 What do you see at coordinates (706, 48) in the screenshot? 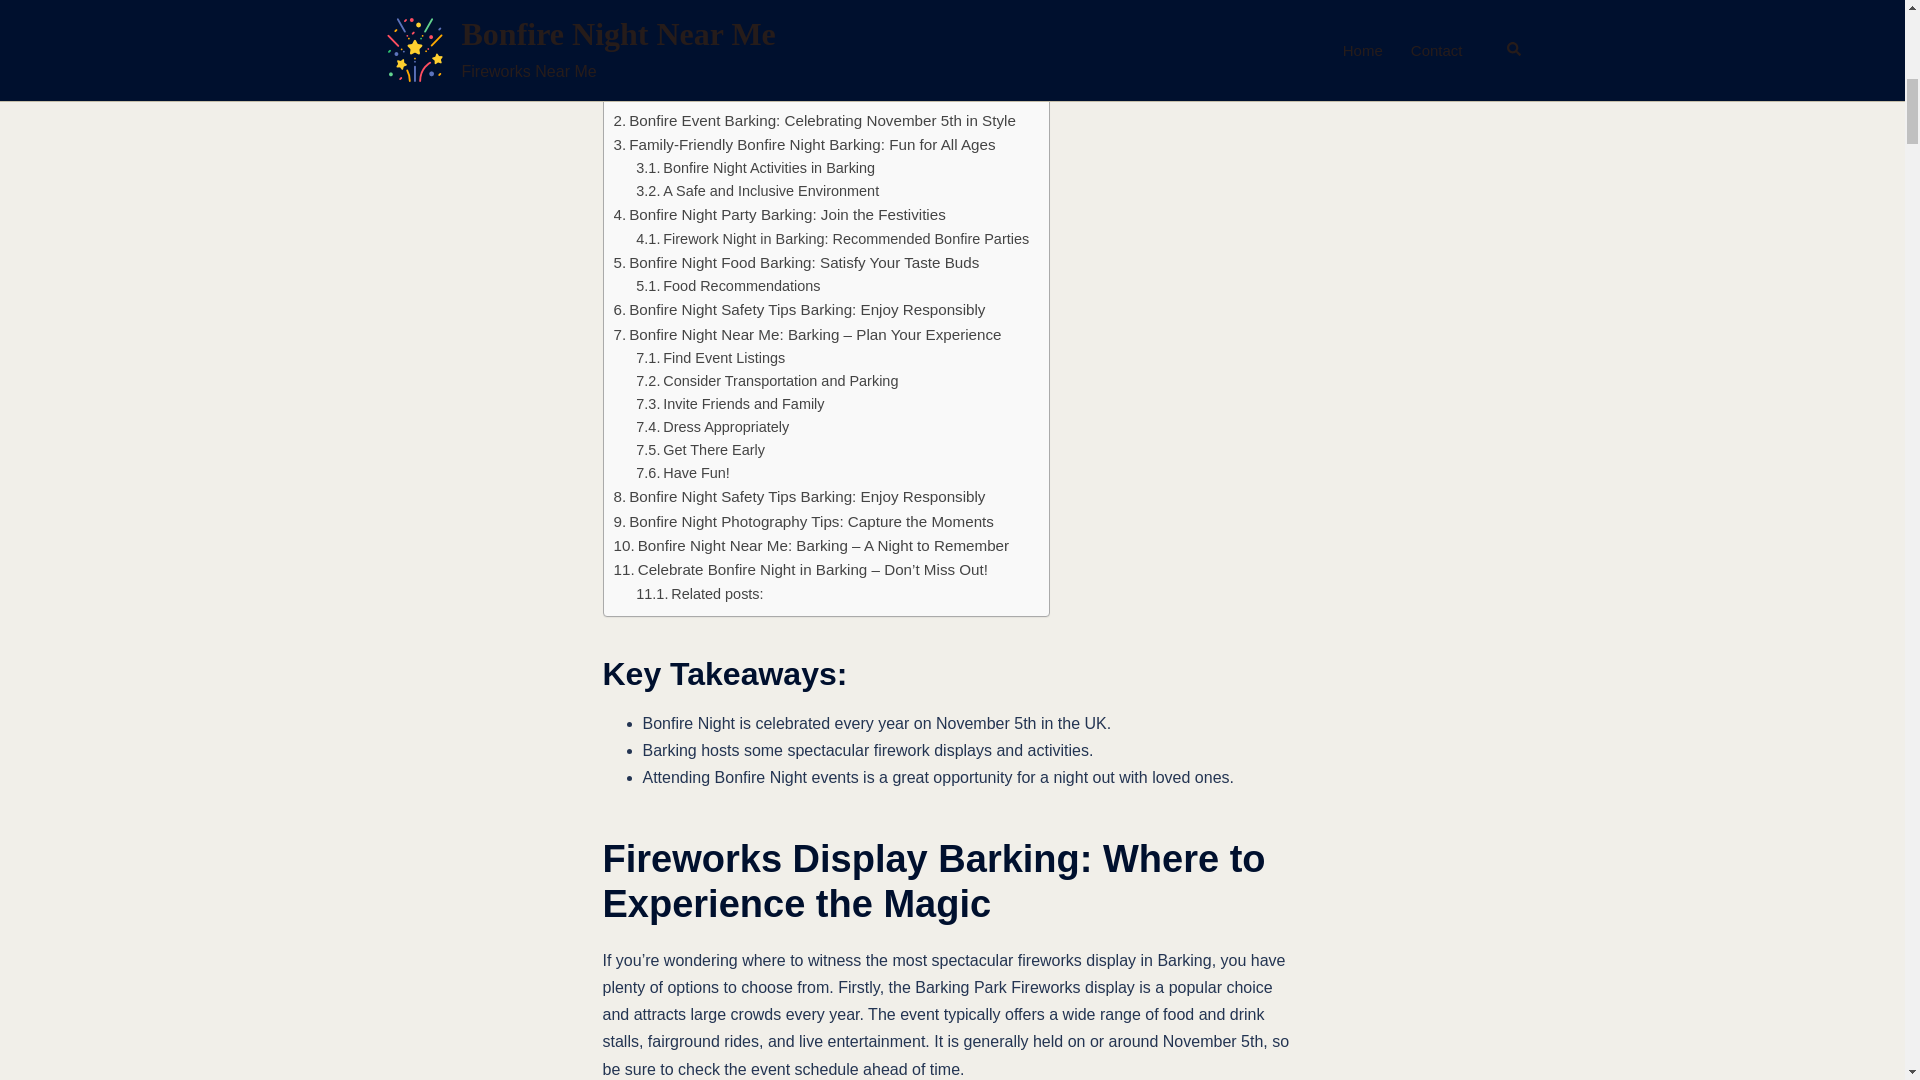
I see `Key Takeaways:` at bounding box center [706, 48].